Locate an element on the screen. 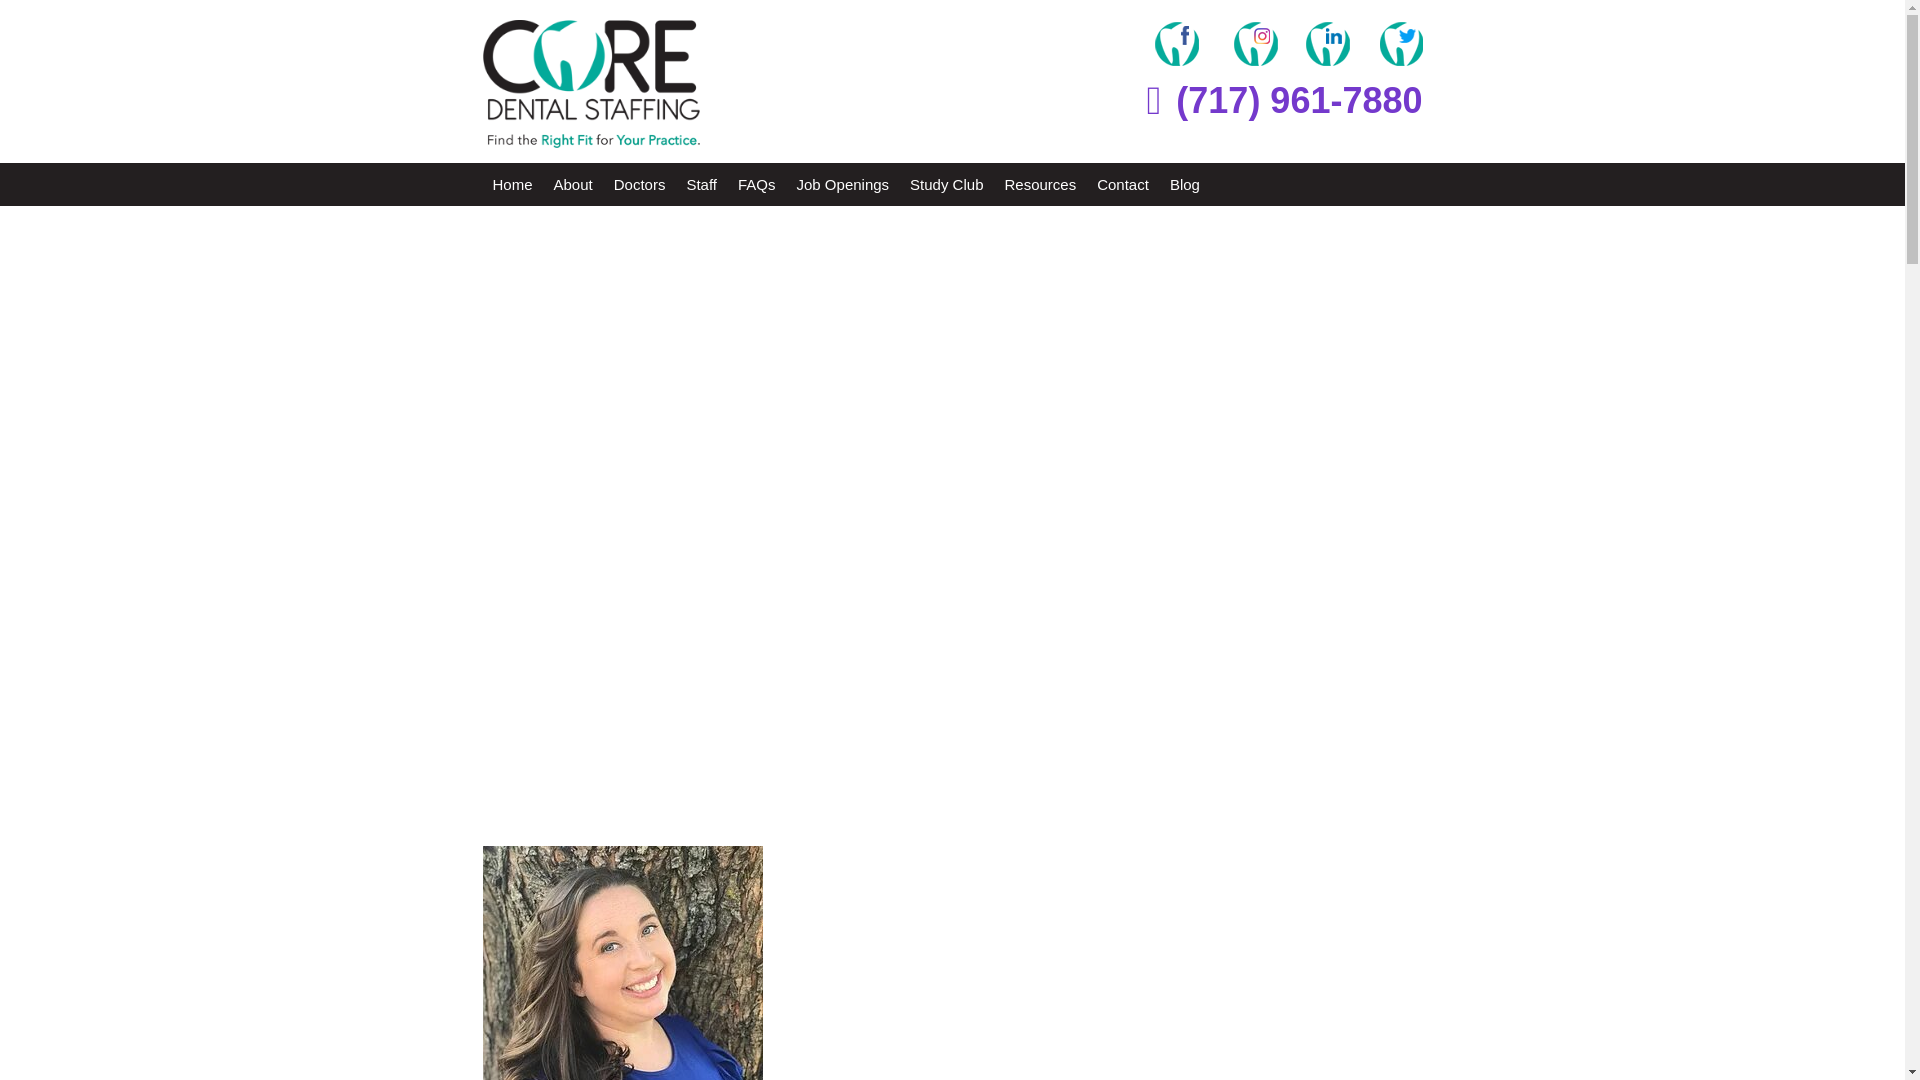  Blog is located at coordinates (1184, 184).